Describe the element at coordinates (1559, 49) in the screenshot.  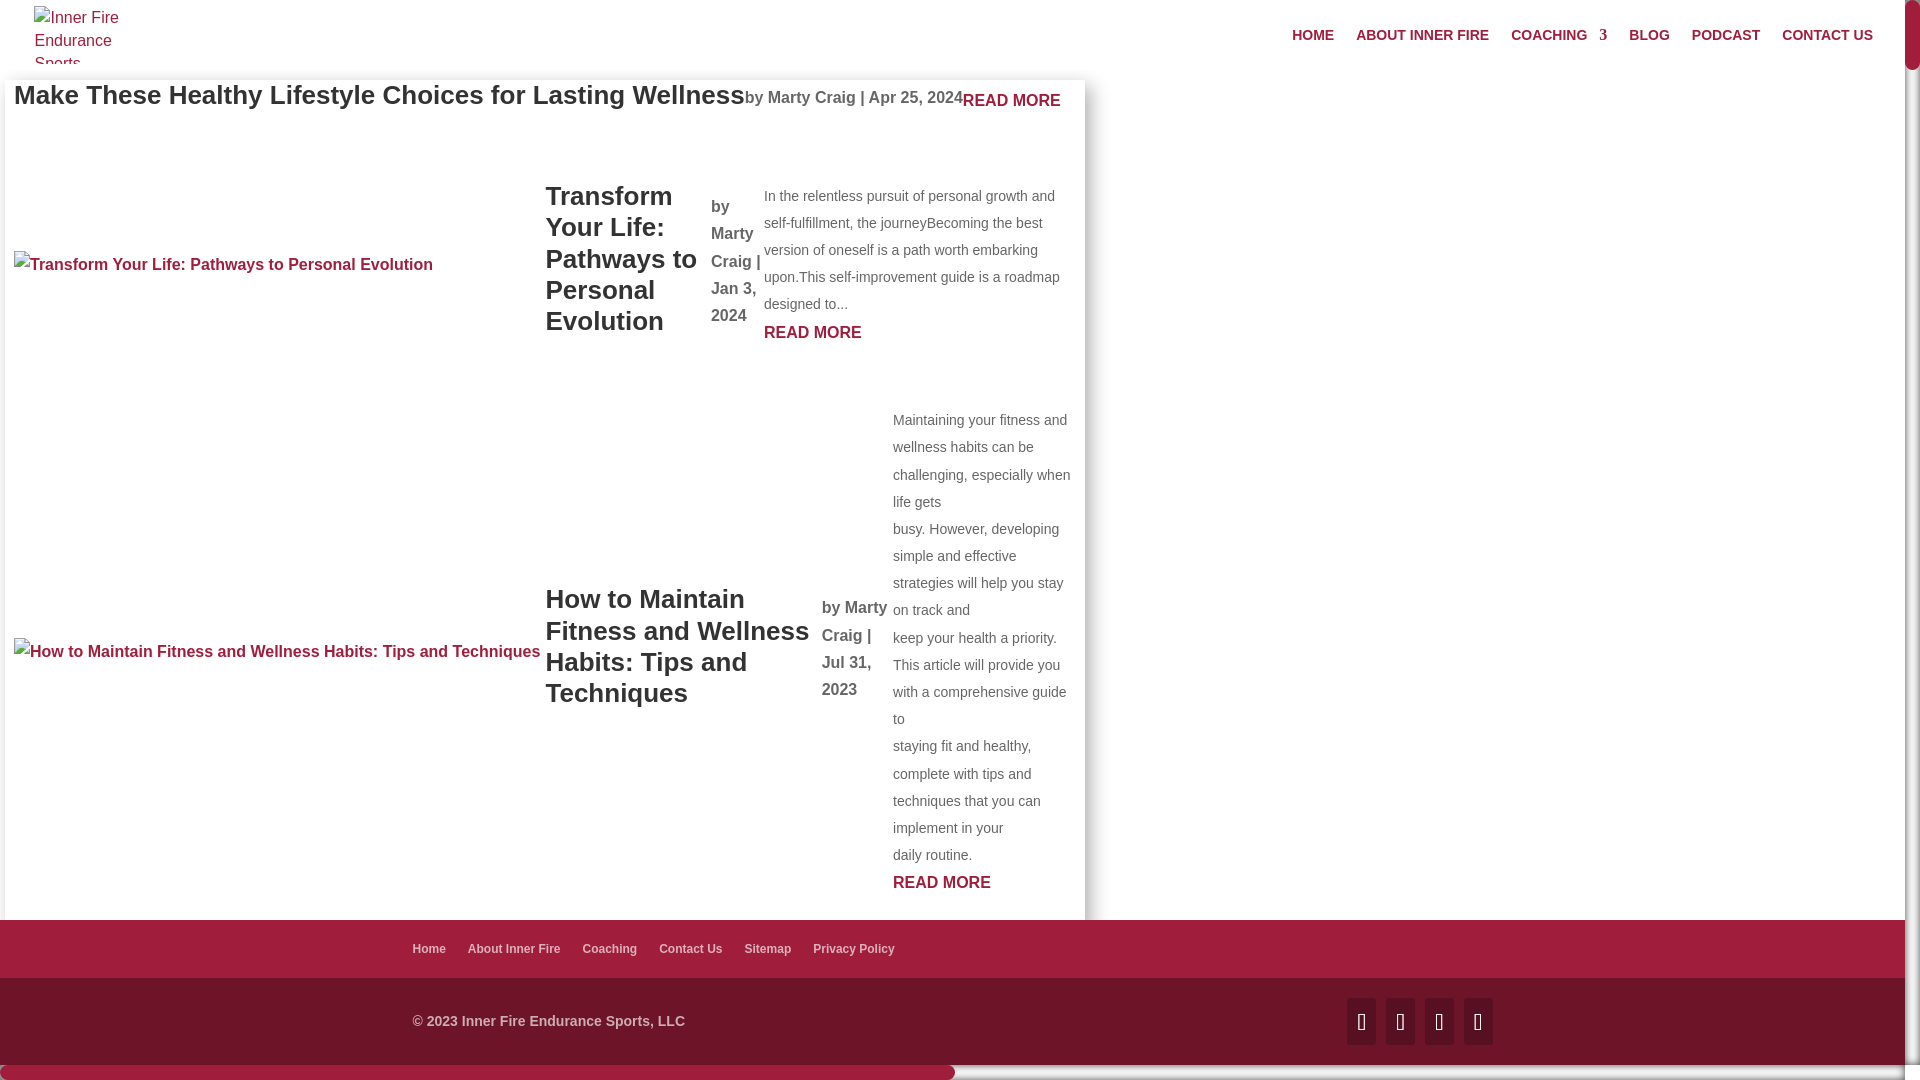
I see `COACHING` at that location.